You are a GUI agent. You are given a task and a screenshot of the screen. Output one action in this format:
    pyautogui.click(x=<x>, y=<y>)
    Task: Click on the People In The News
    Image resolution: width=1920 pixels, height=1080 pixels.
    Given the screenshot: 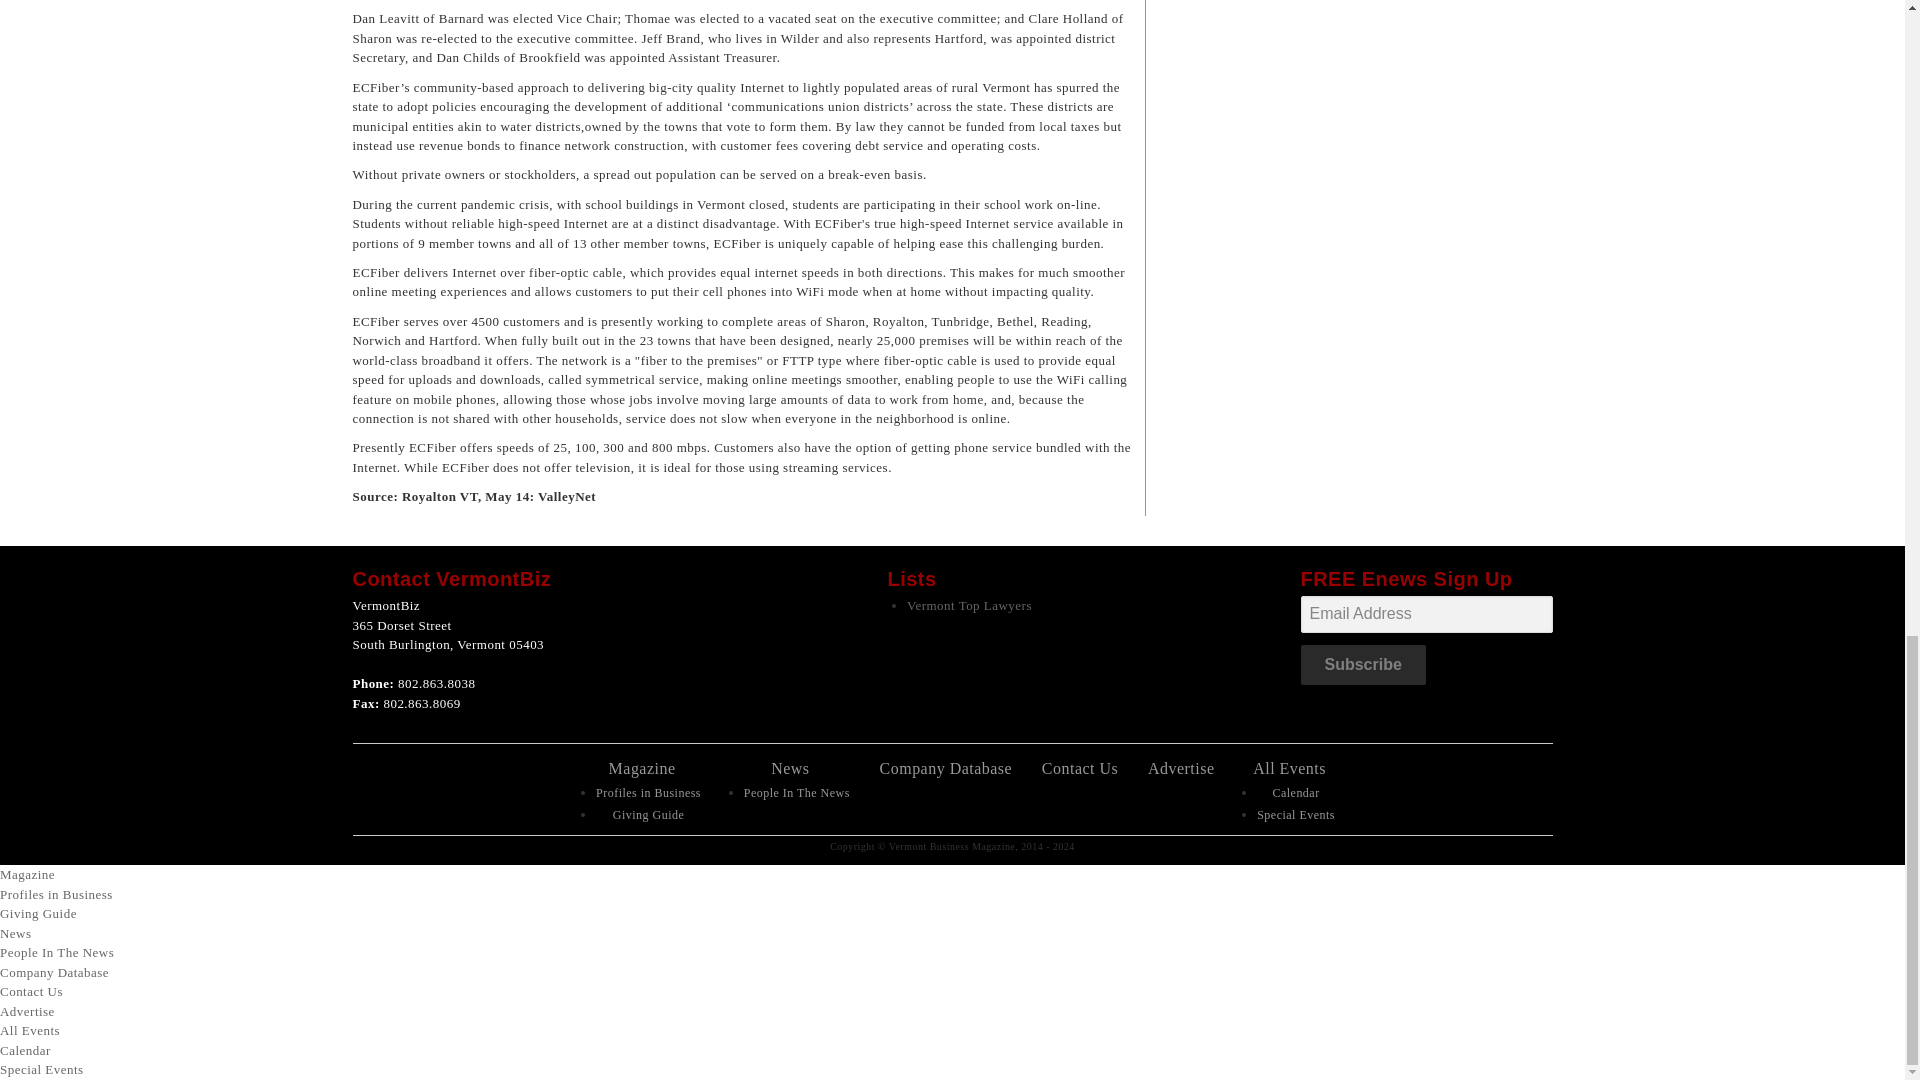 What is the action you would take?
    pyautogui.click(x=797, y=793)
    